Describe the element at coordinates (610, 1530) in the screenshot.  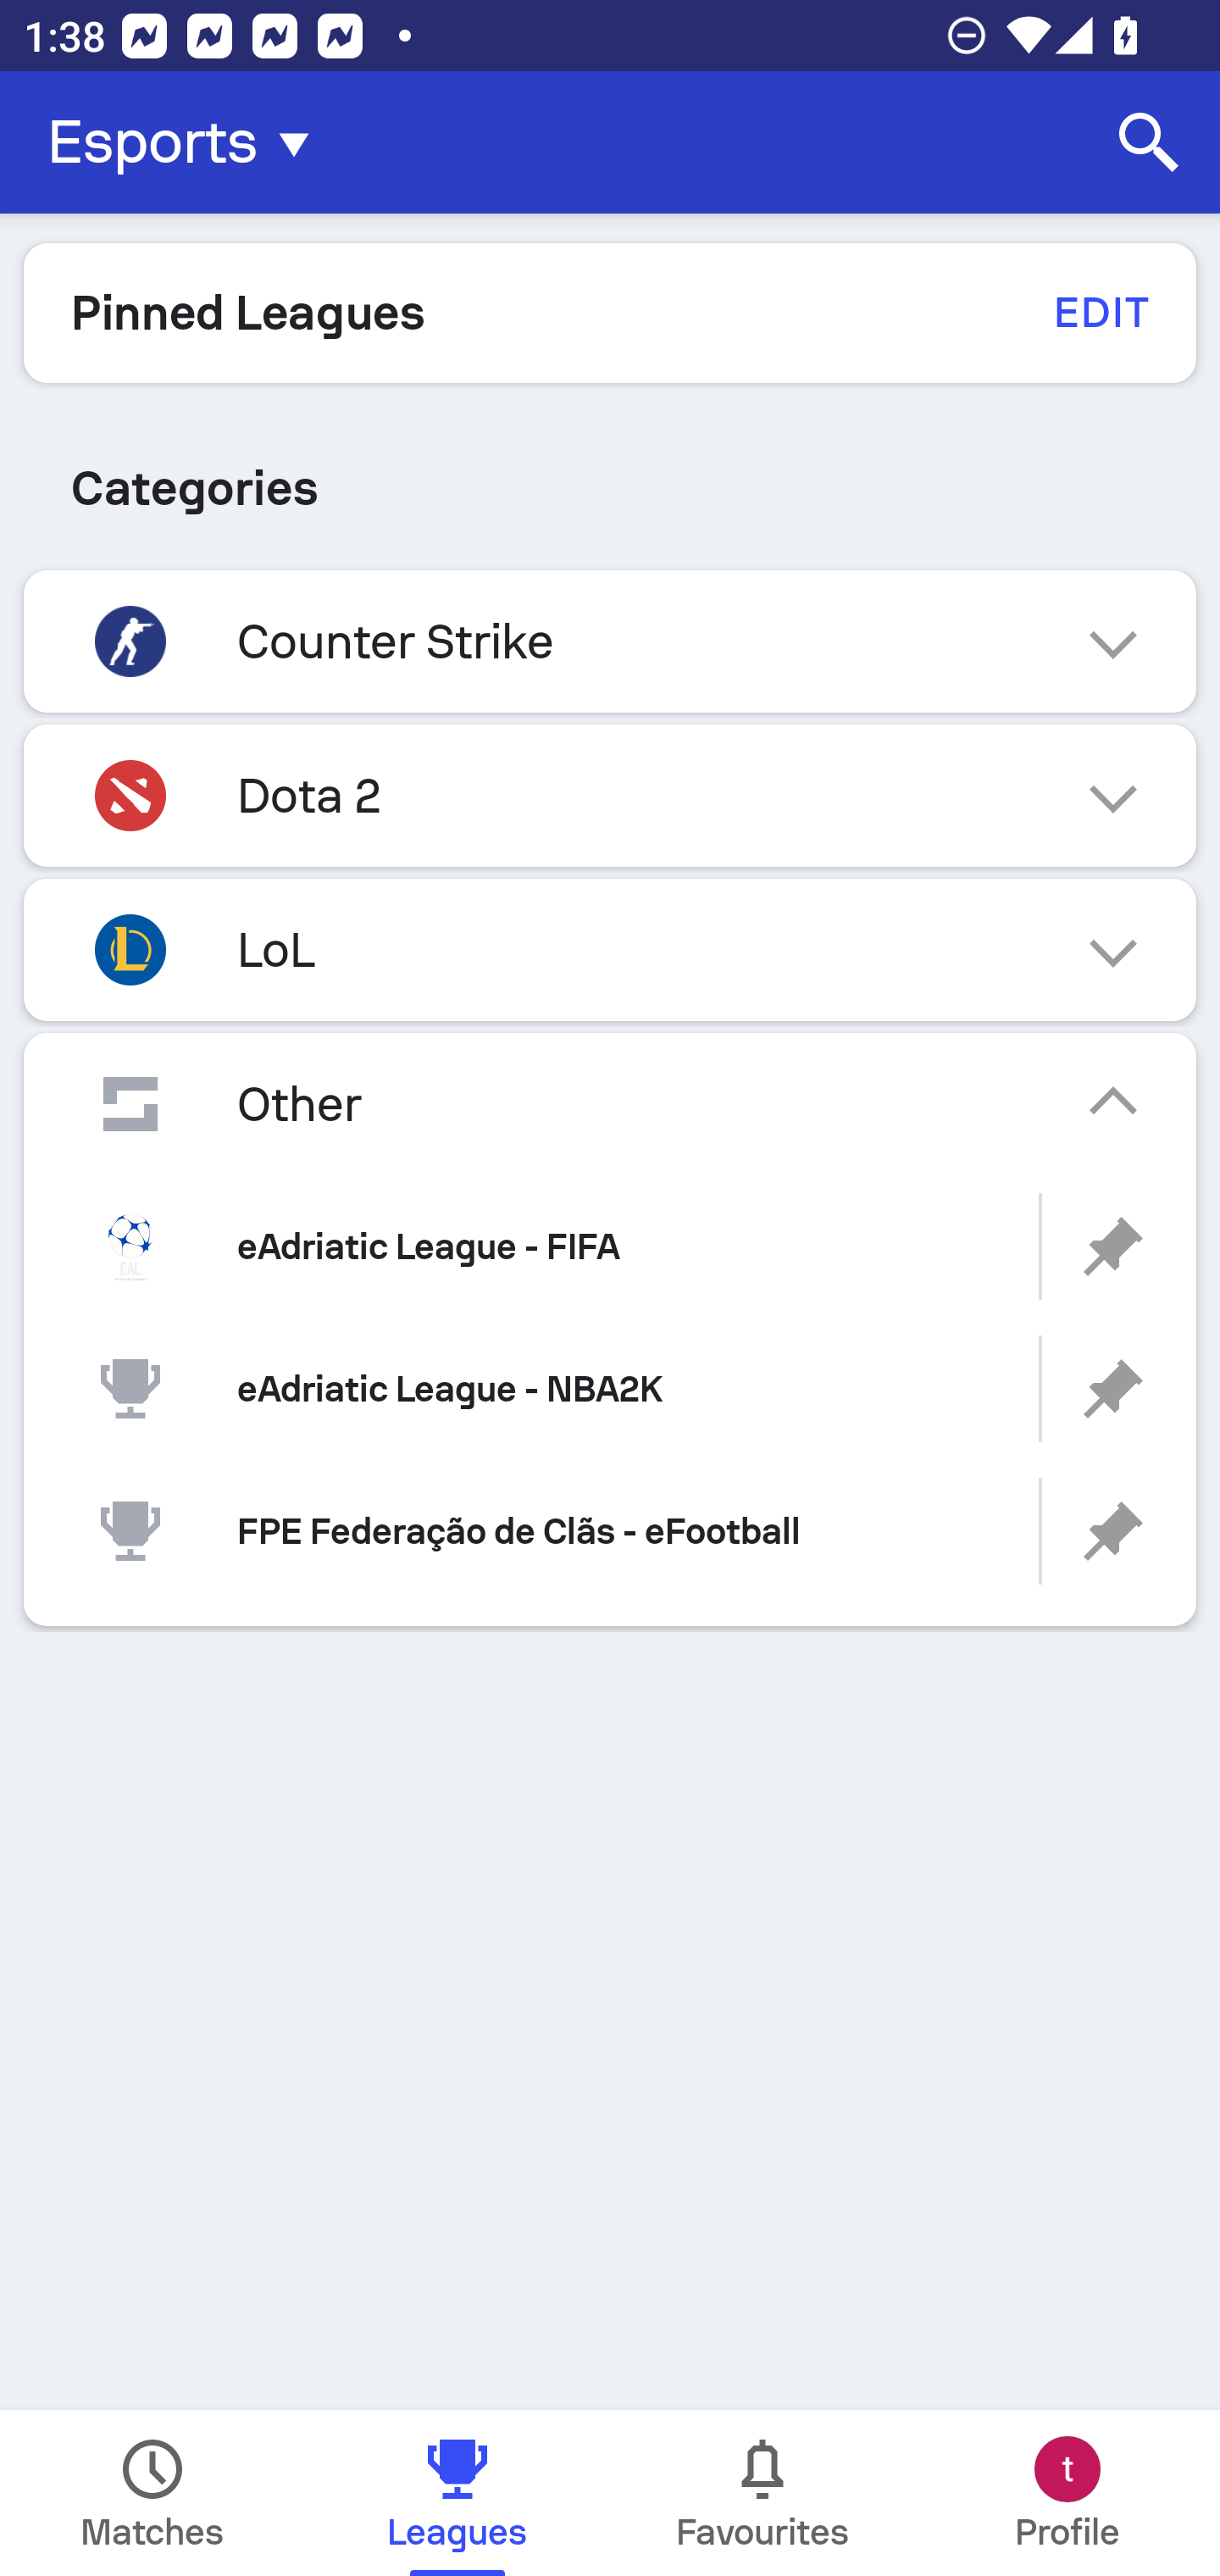
I see `FPE Federação de Clãs - eFootball` at that location.